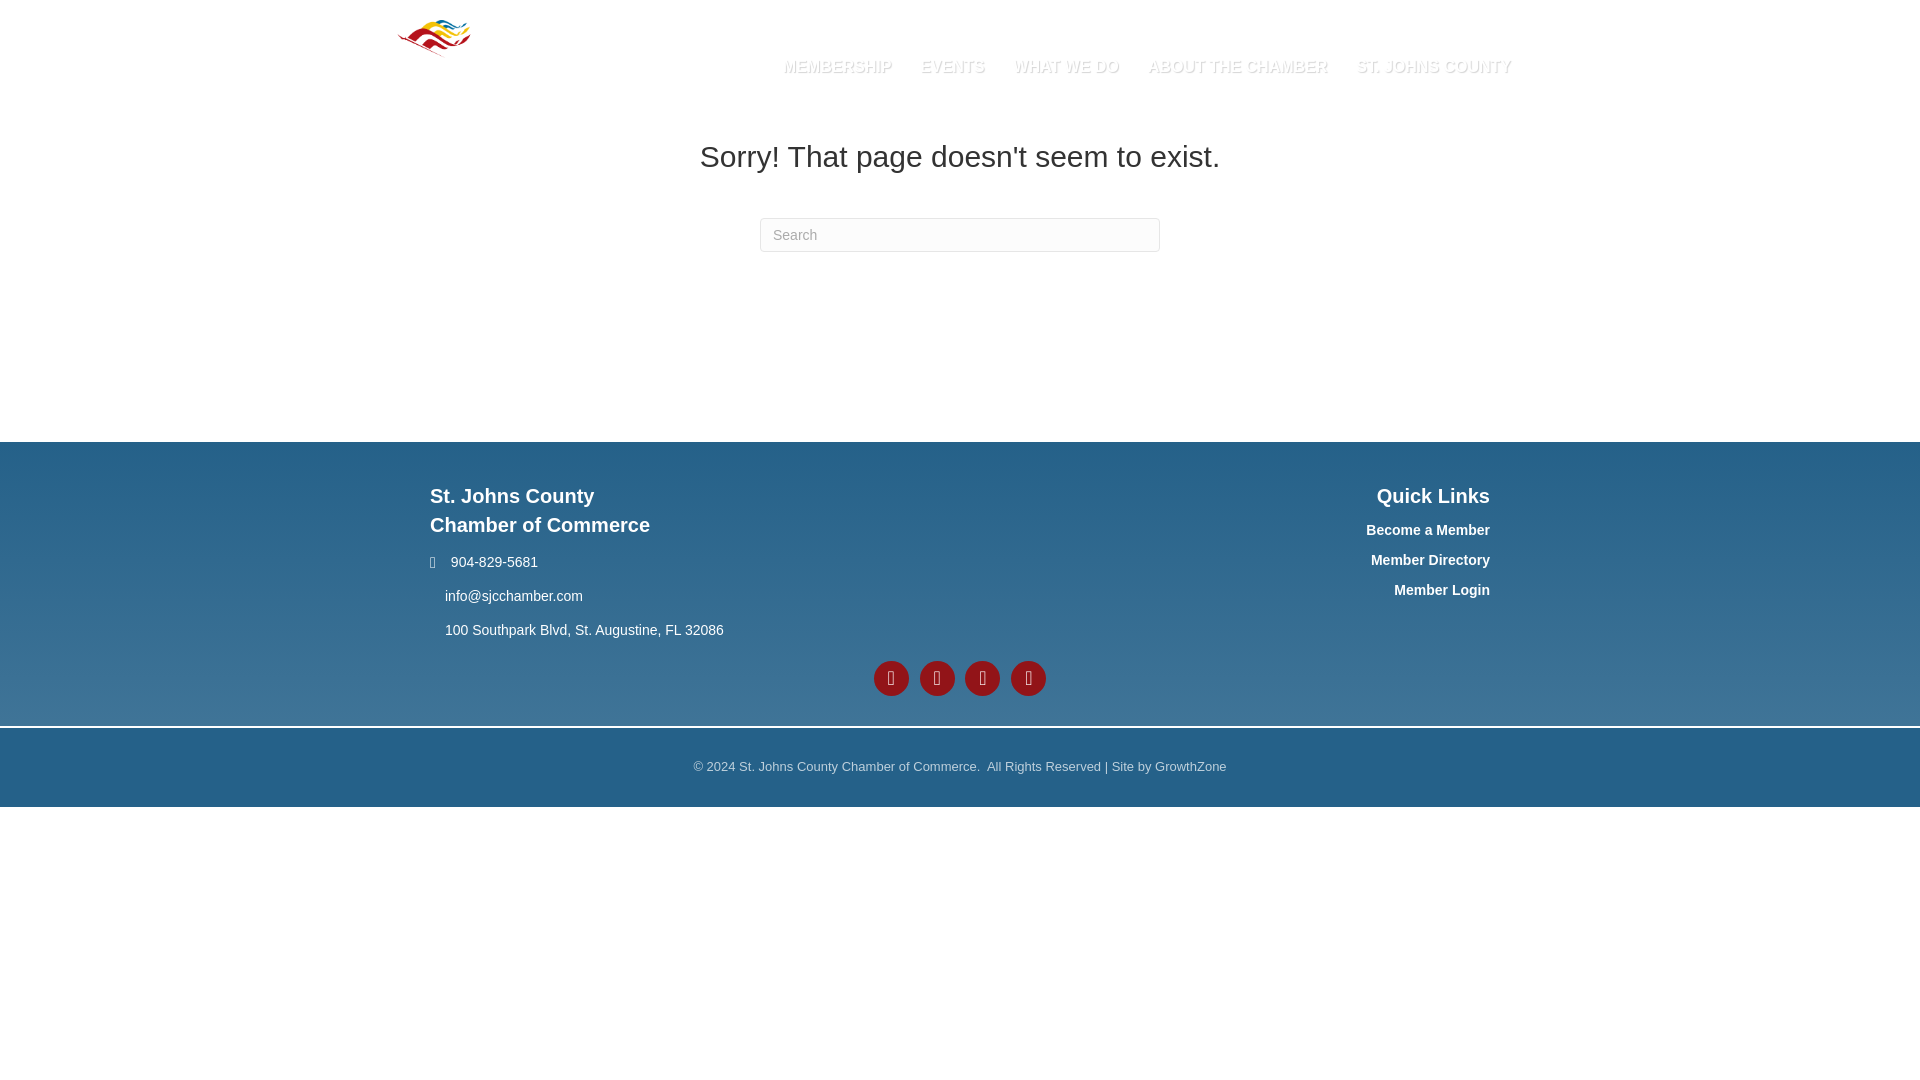  What do you see at coordinates (960, 234) in the screenshot?
I see `Type and press Enter to search.` at bounding box center [960, 234].